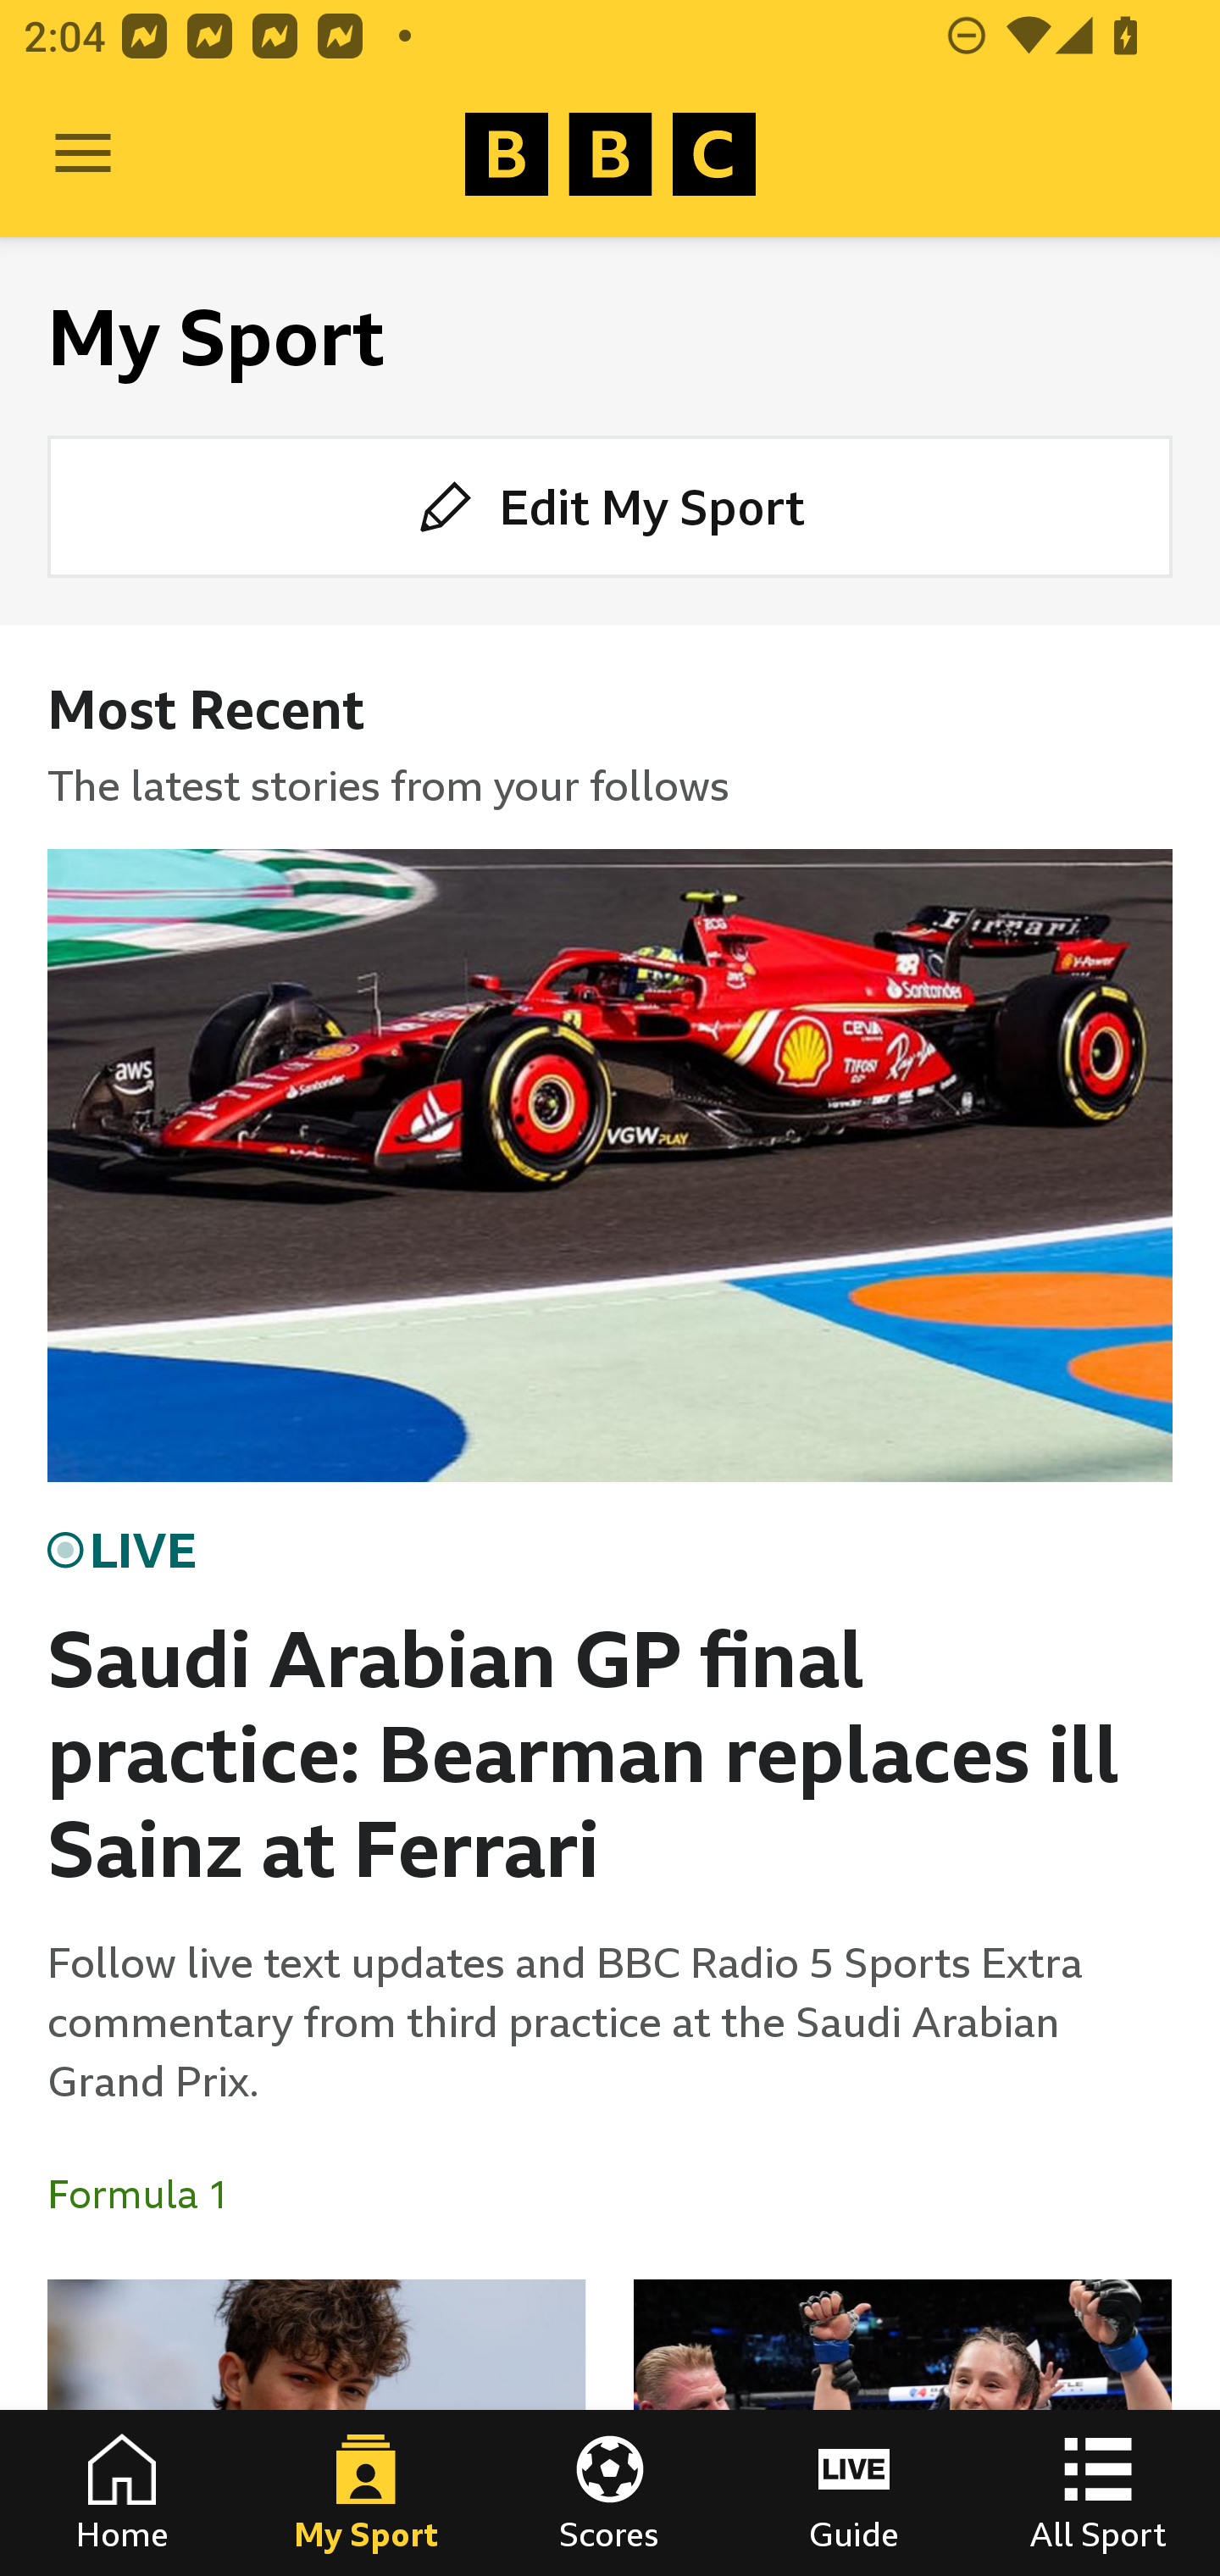 This screenshot has width=1220, height=2576. I want to click on Scores, so click(610, 2493).